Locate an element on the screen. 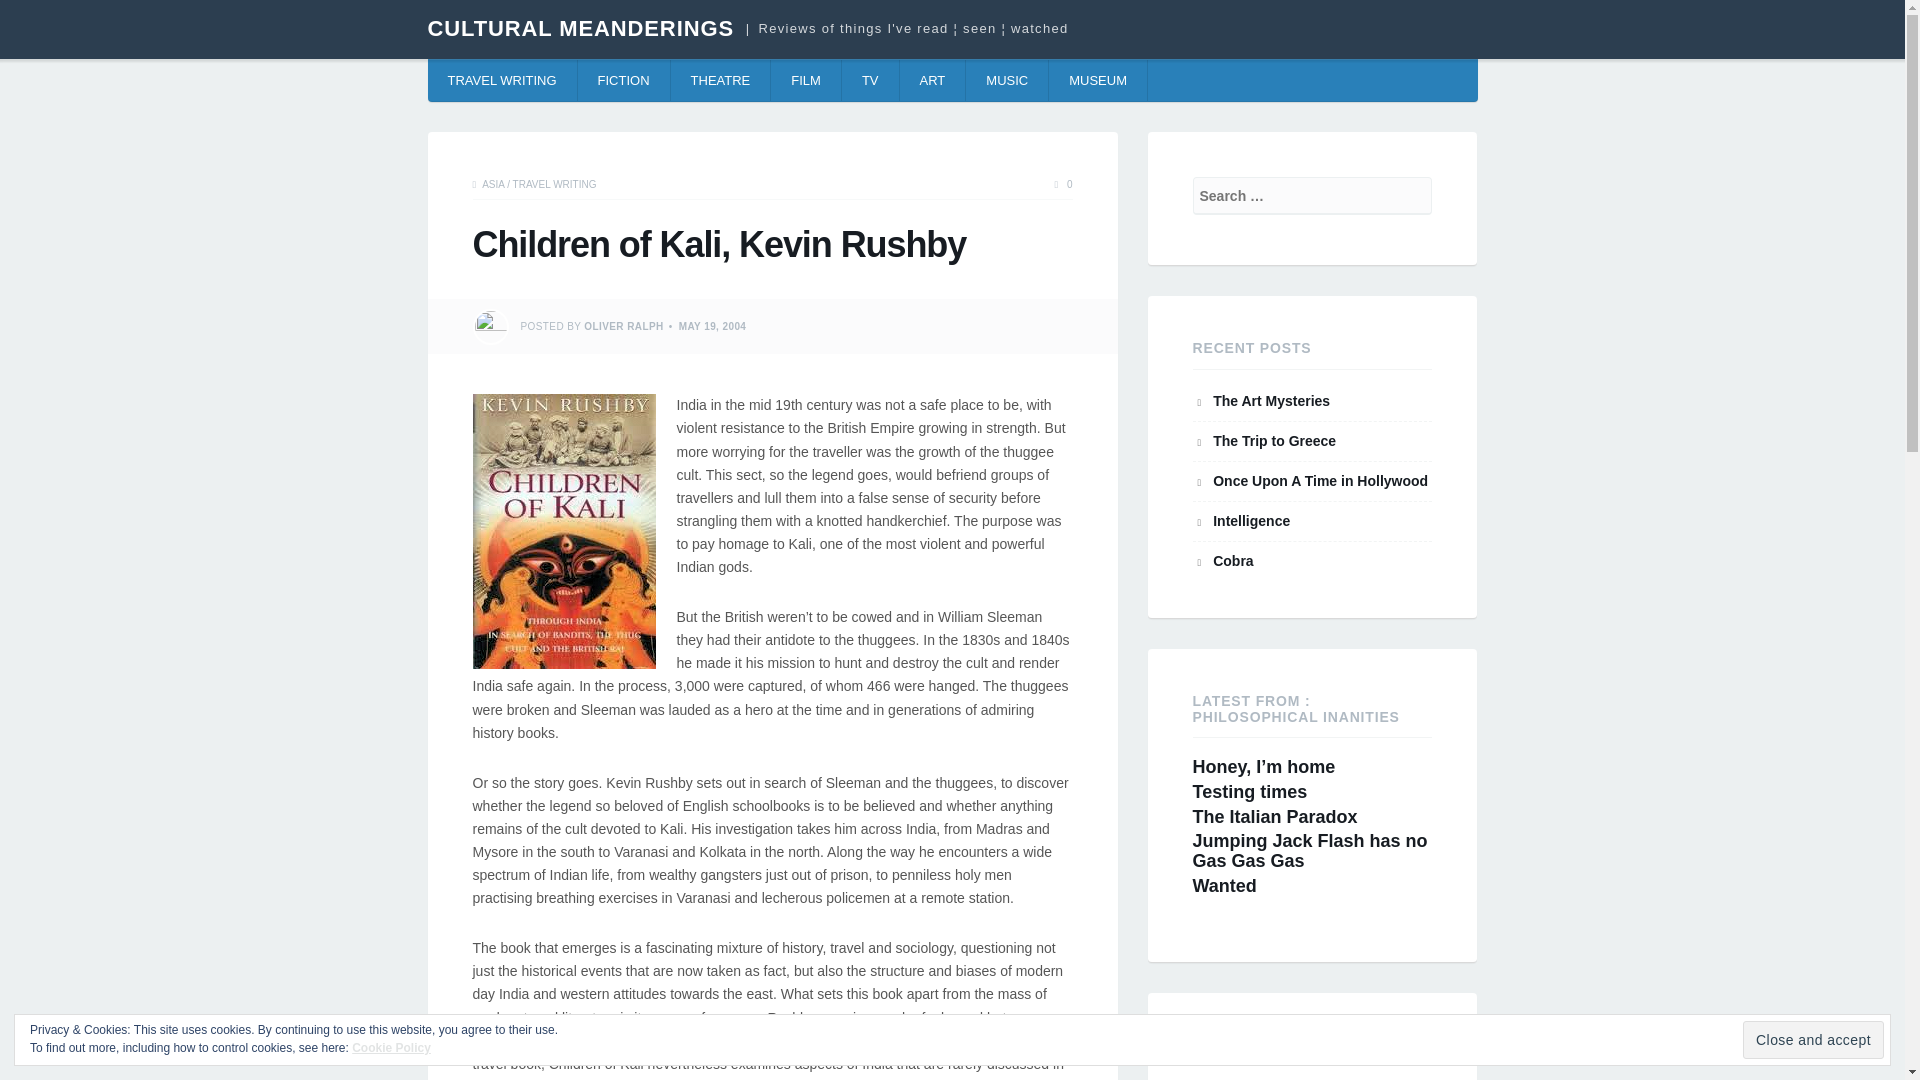  ASIA is located at coordinates (492, 184).